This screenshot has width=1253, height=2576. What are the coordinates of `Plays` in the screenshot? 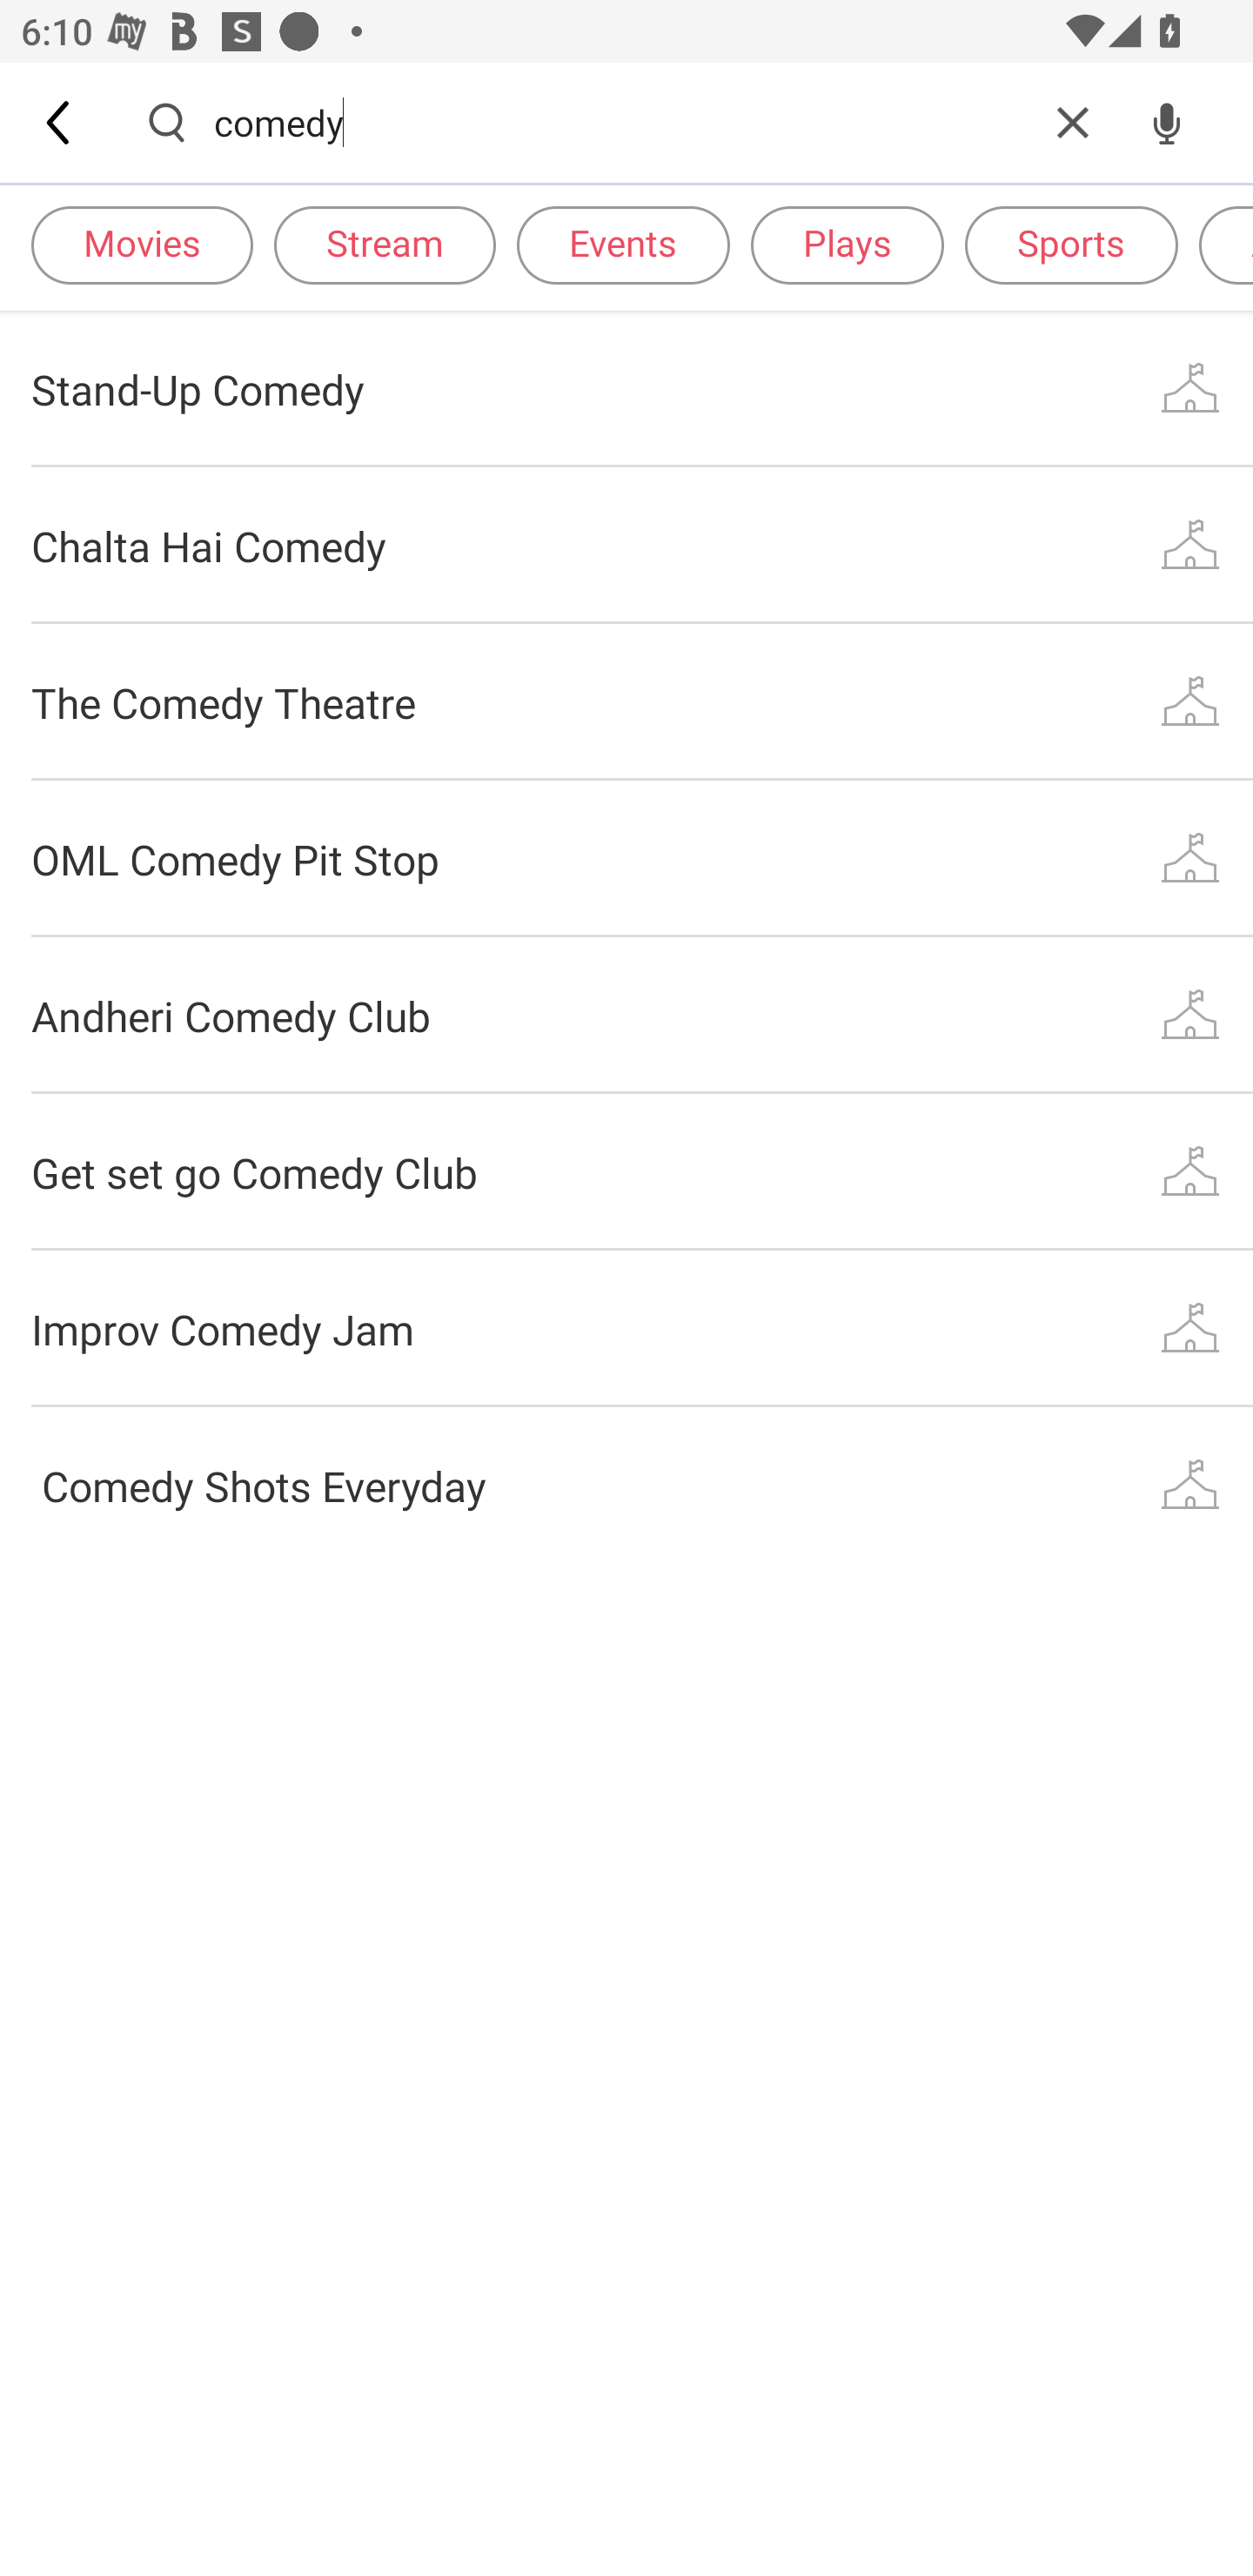 It's located at (847, 244).